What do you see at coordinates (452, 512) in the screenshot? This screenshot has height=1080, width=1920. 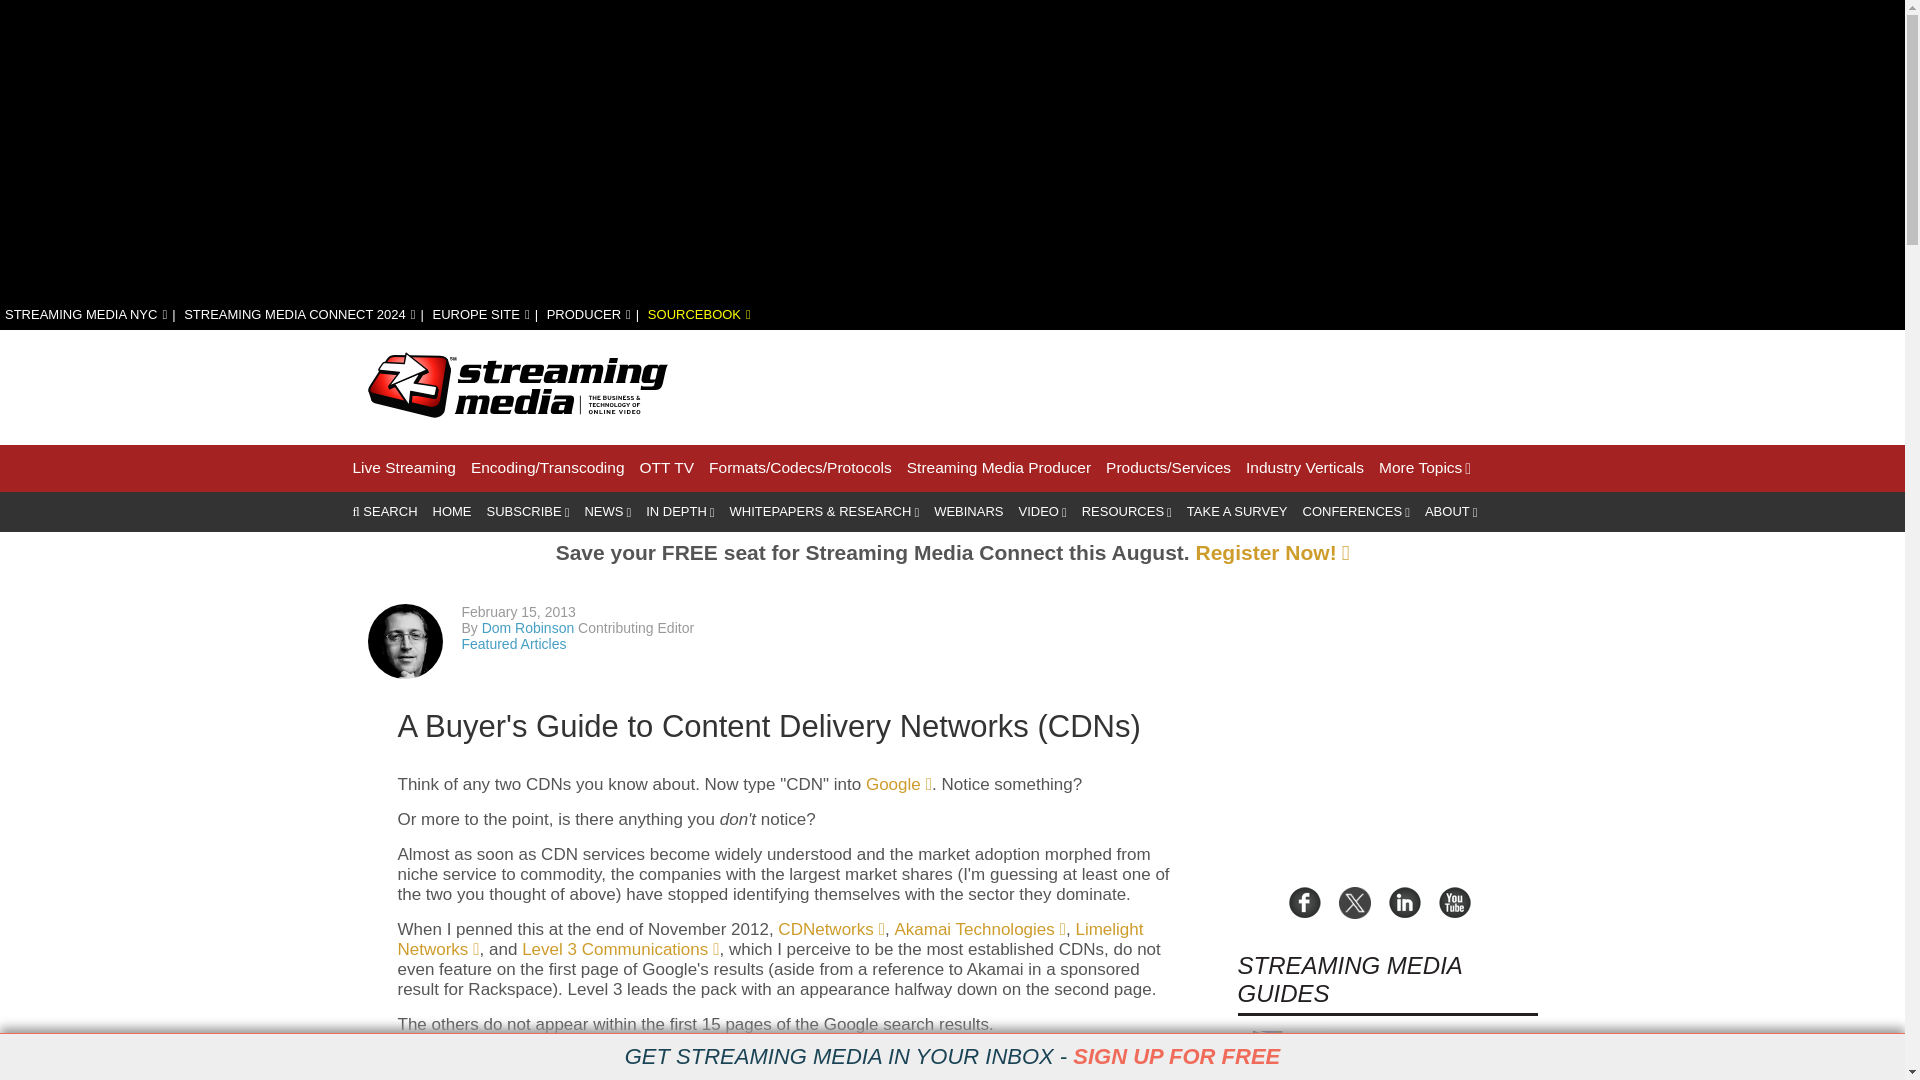 I see `HOME` at bounding box center [452, 512].